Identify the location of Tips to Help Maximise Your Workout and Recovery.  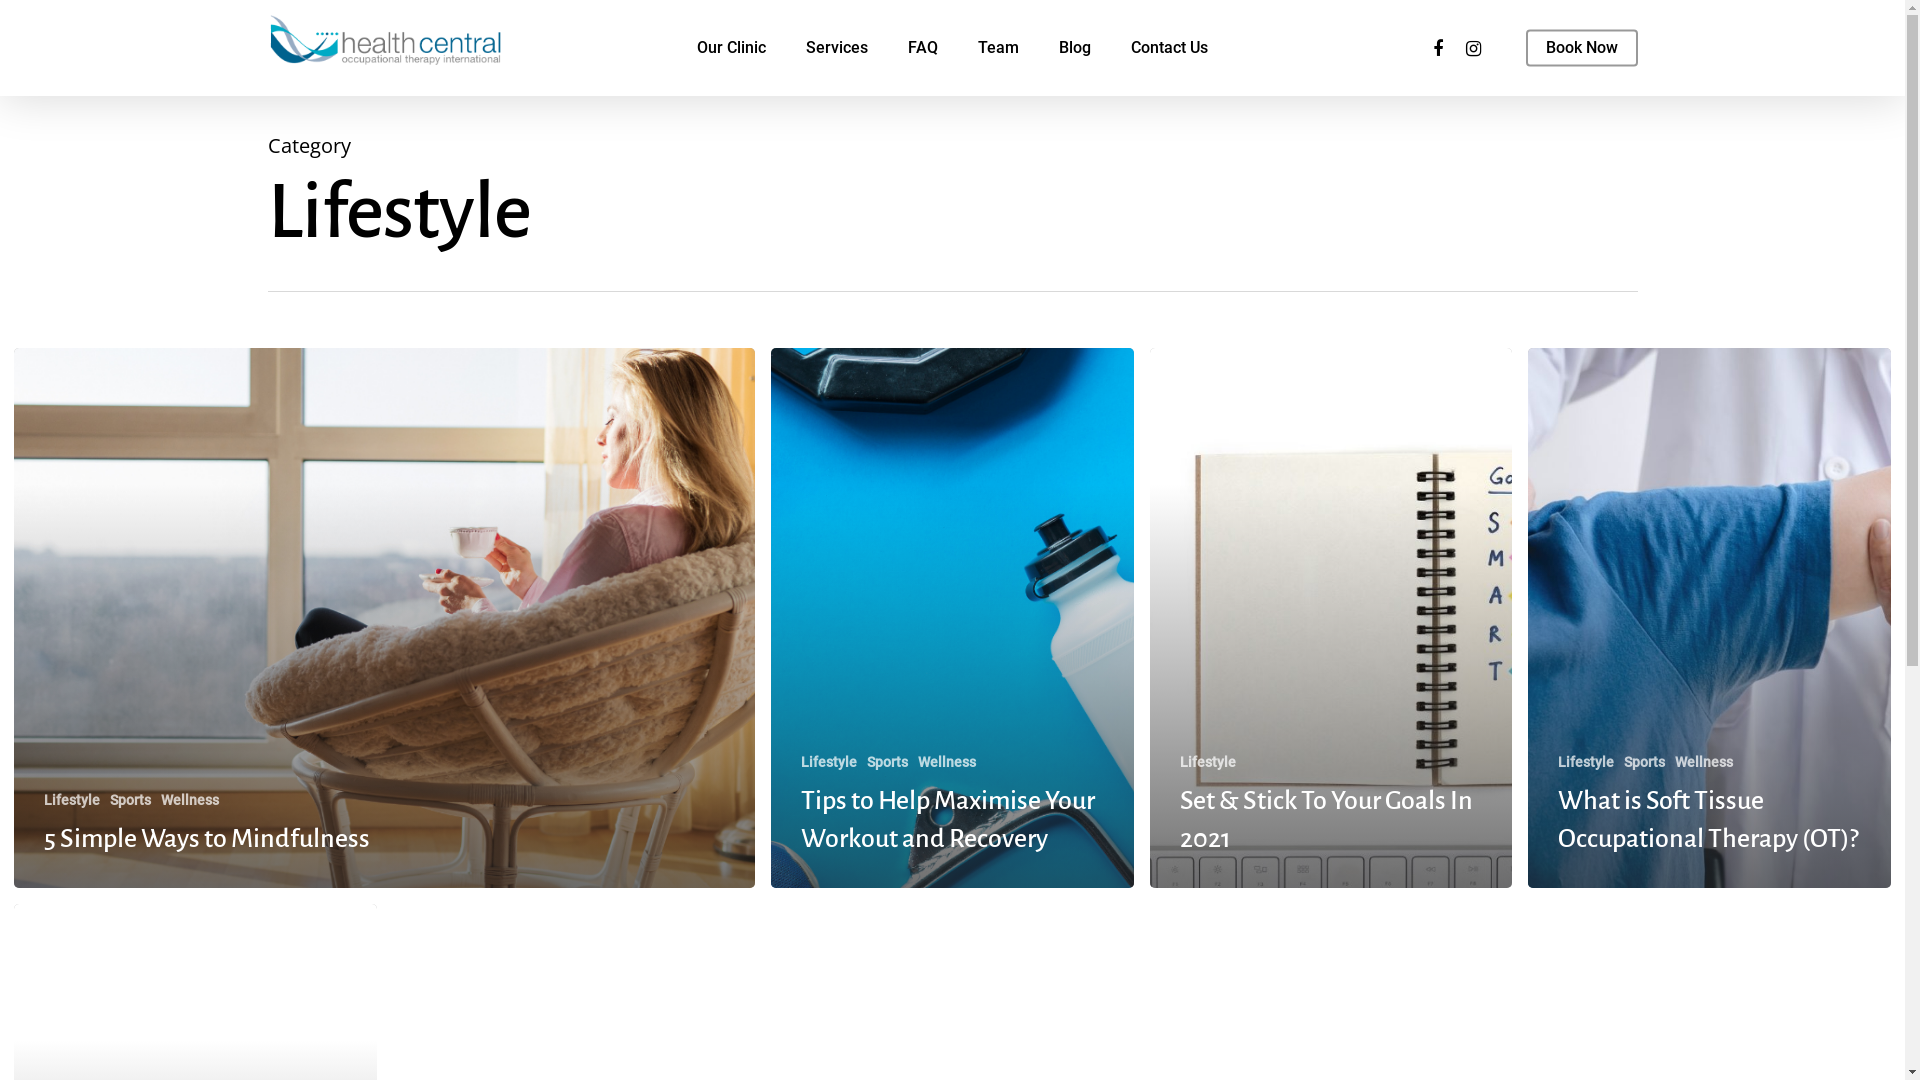
(948, 820).